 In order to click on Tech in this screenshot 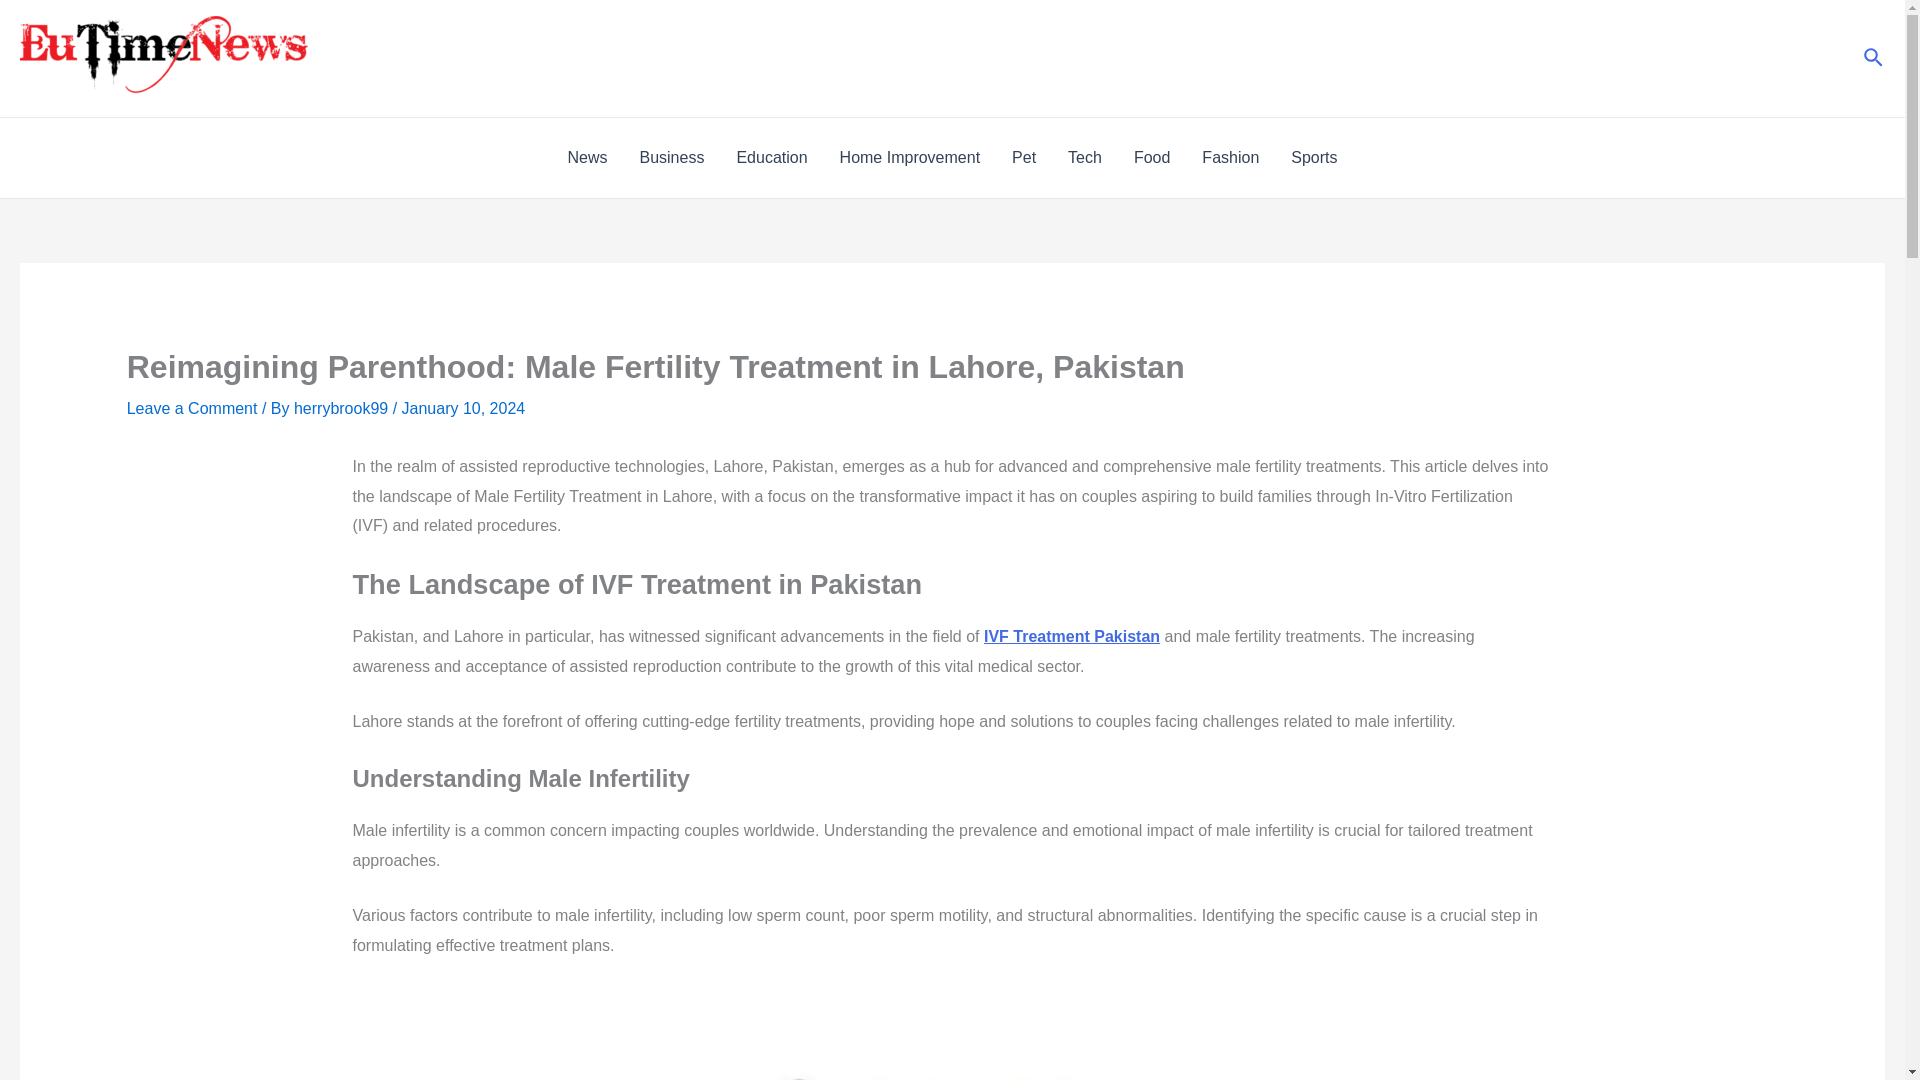, I will do `click(1084, 157)`.